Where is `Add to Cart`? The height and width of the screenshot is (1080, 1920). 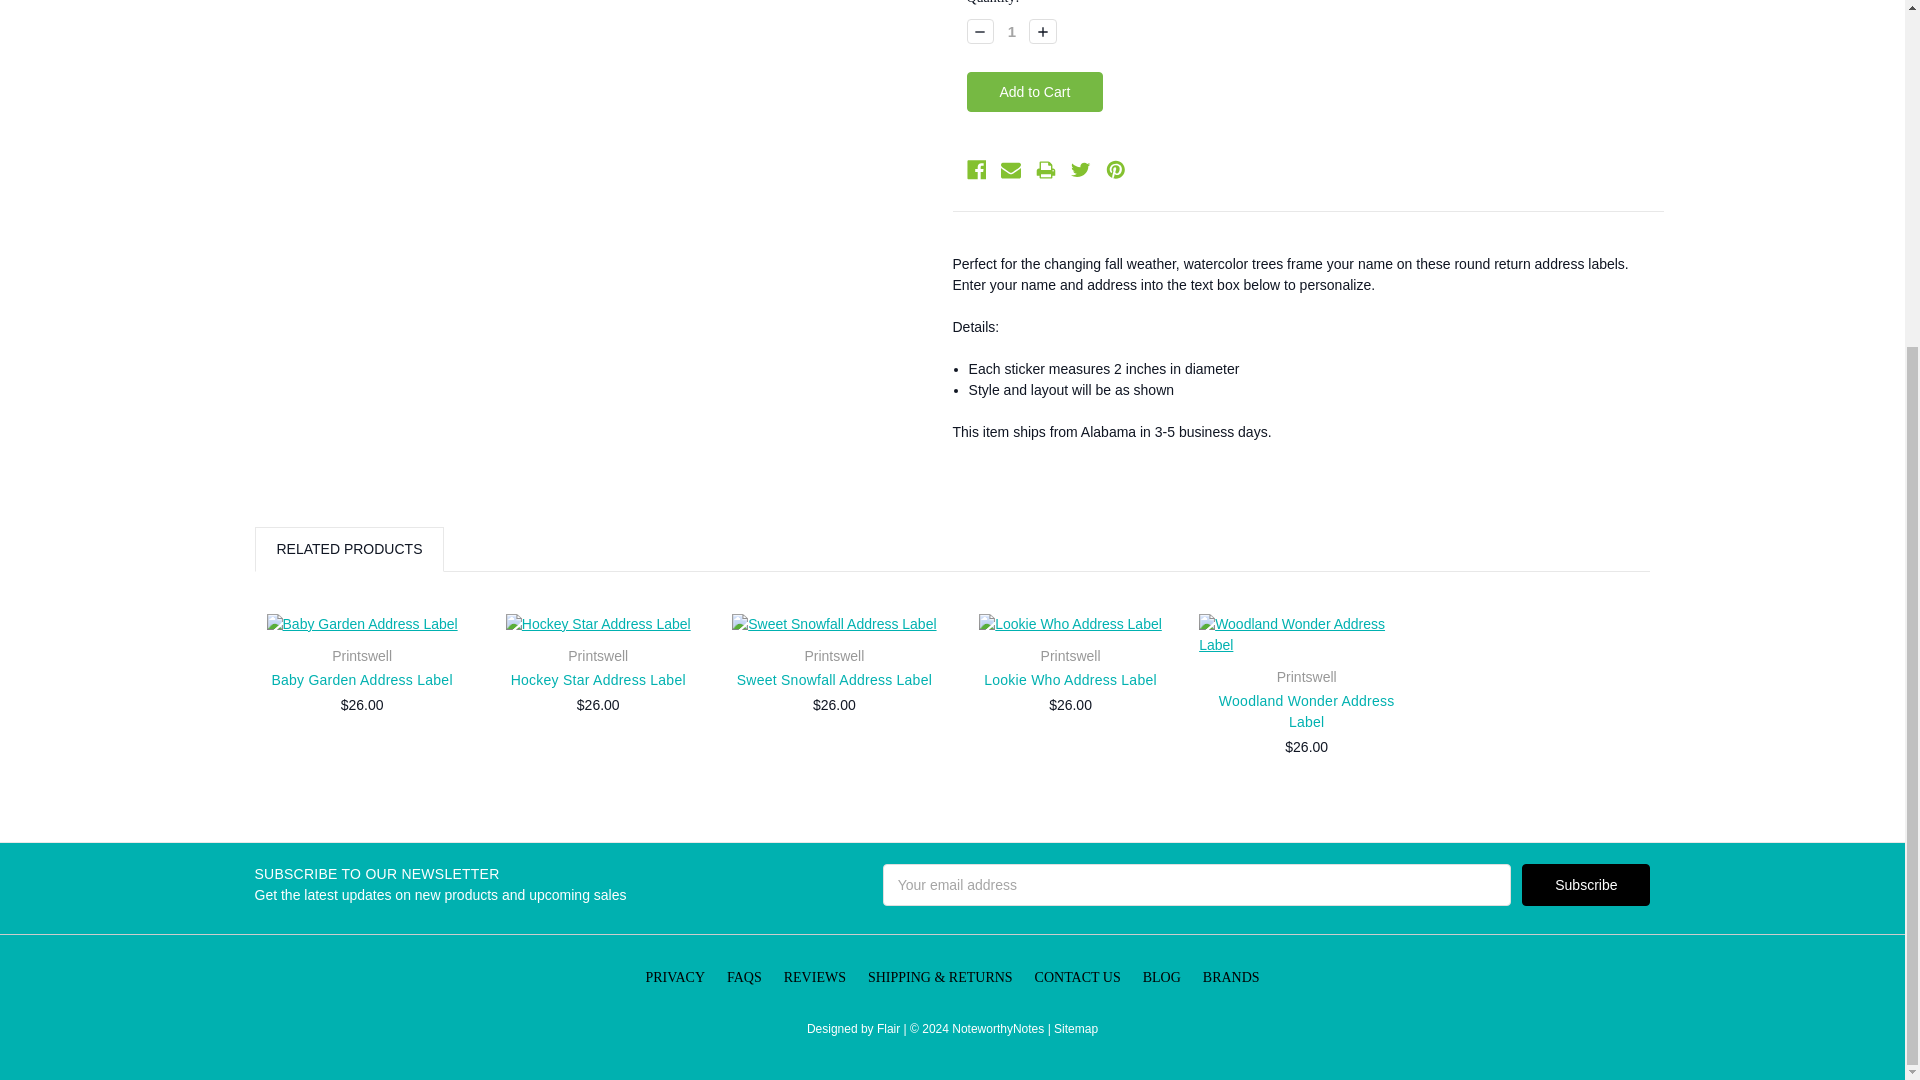
Add to Cart is located at coordinates (1034, 92).